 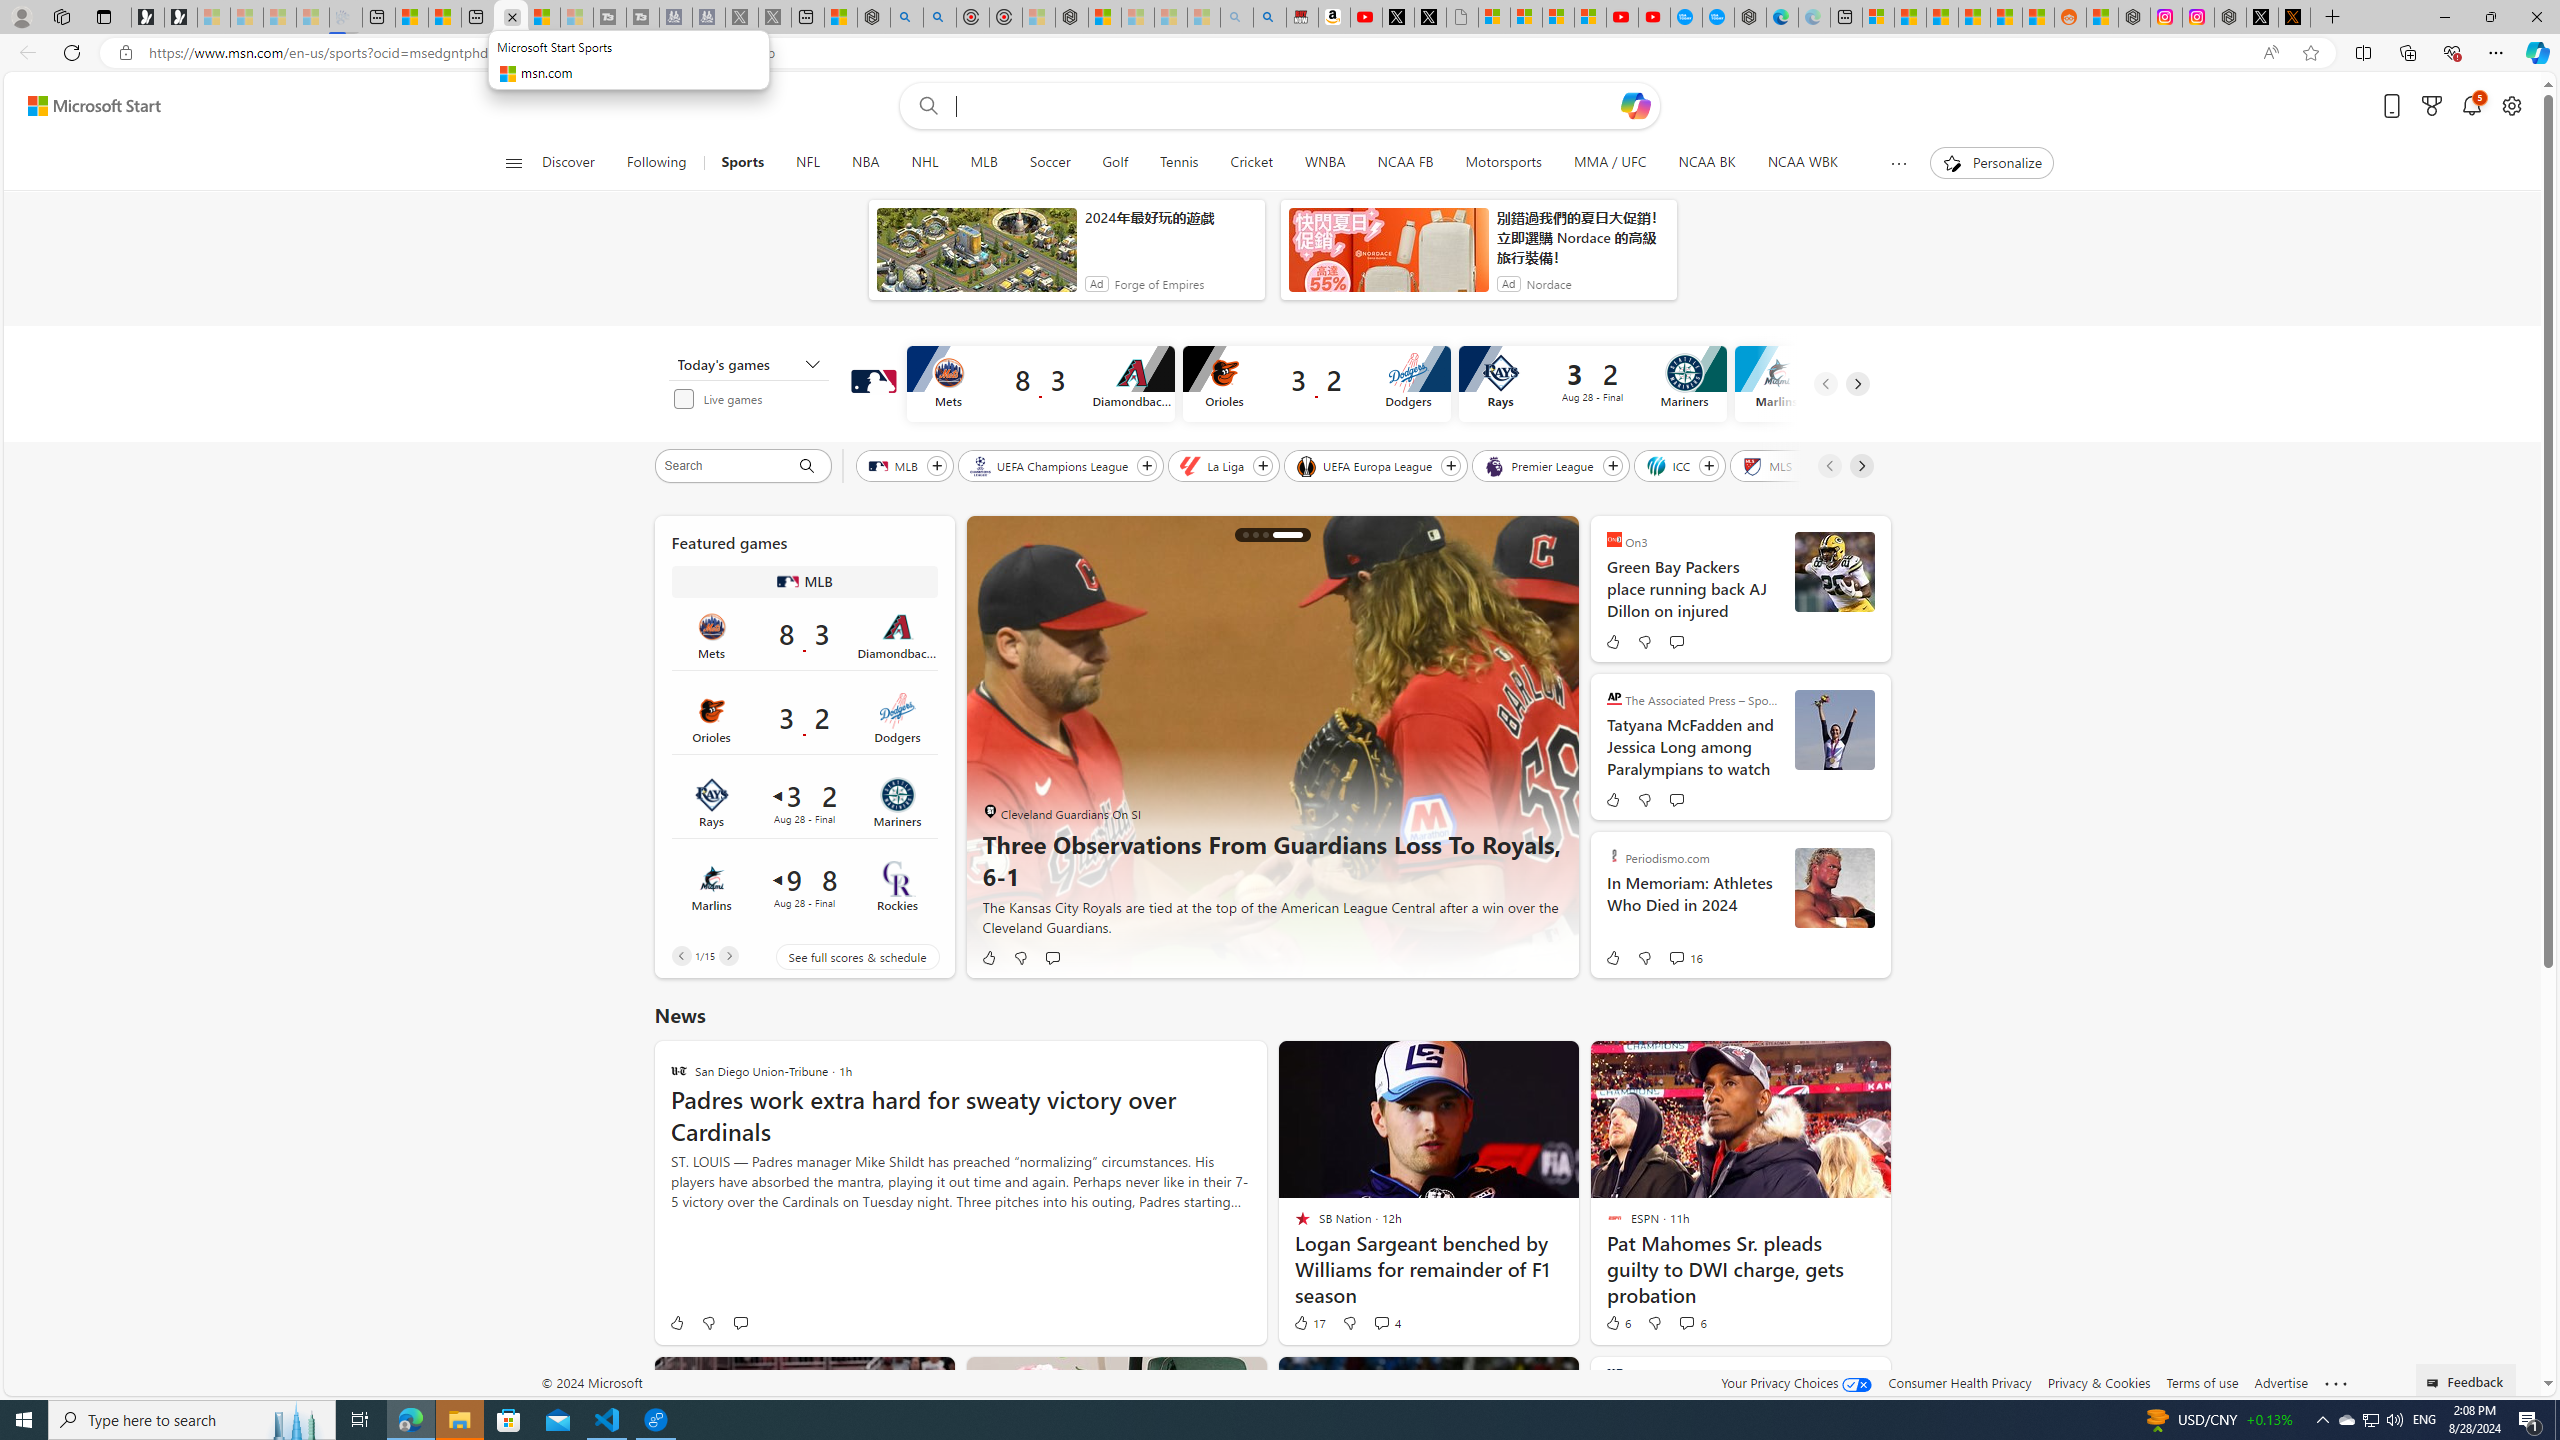 What do you see at coordinates (1614, 539) in the screenshot?
I see `On3` at bounding box center [1614, 539].